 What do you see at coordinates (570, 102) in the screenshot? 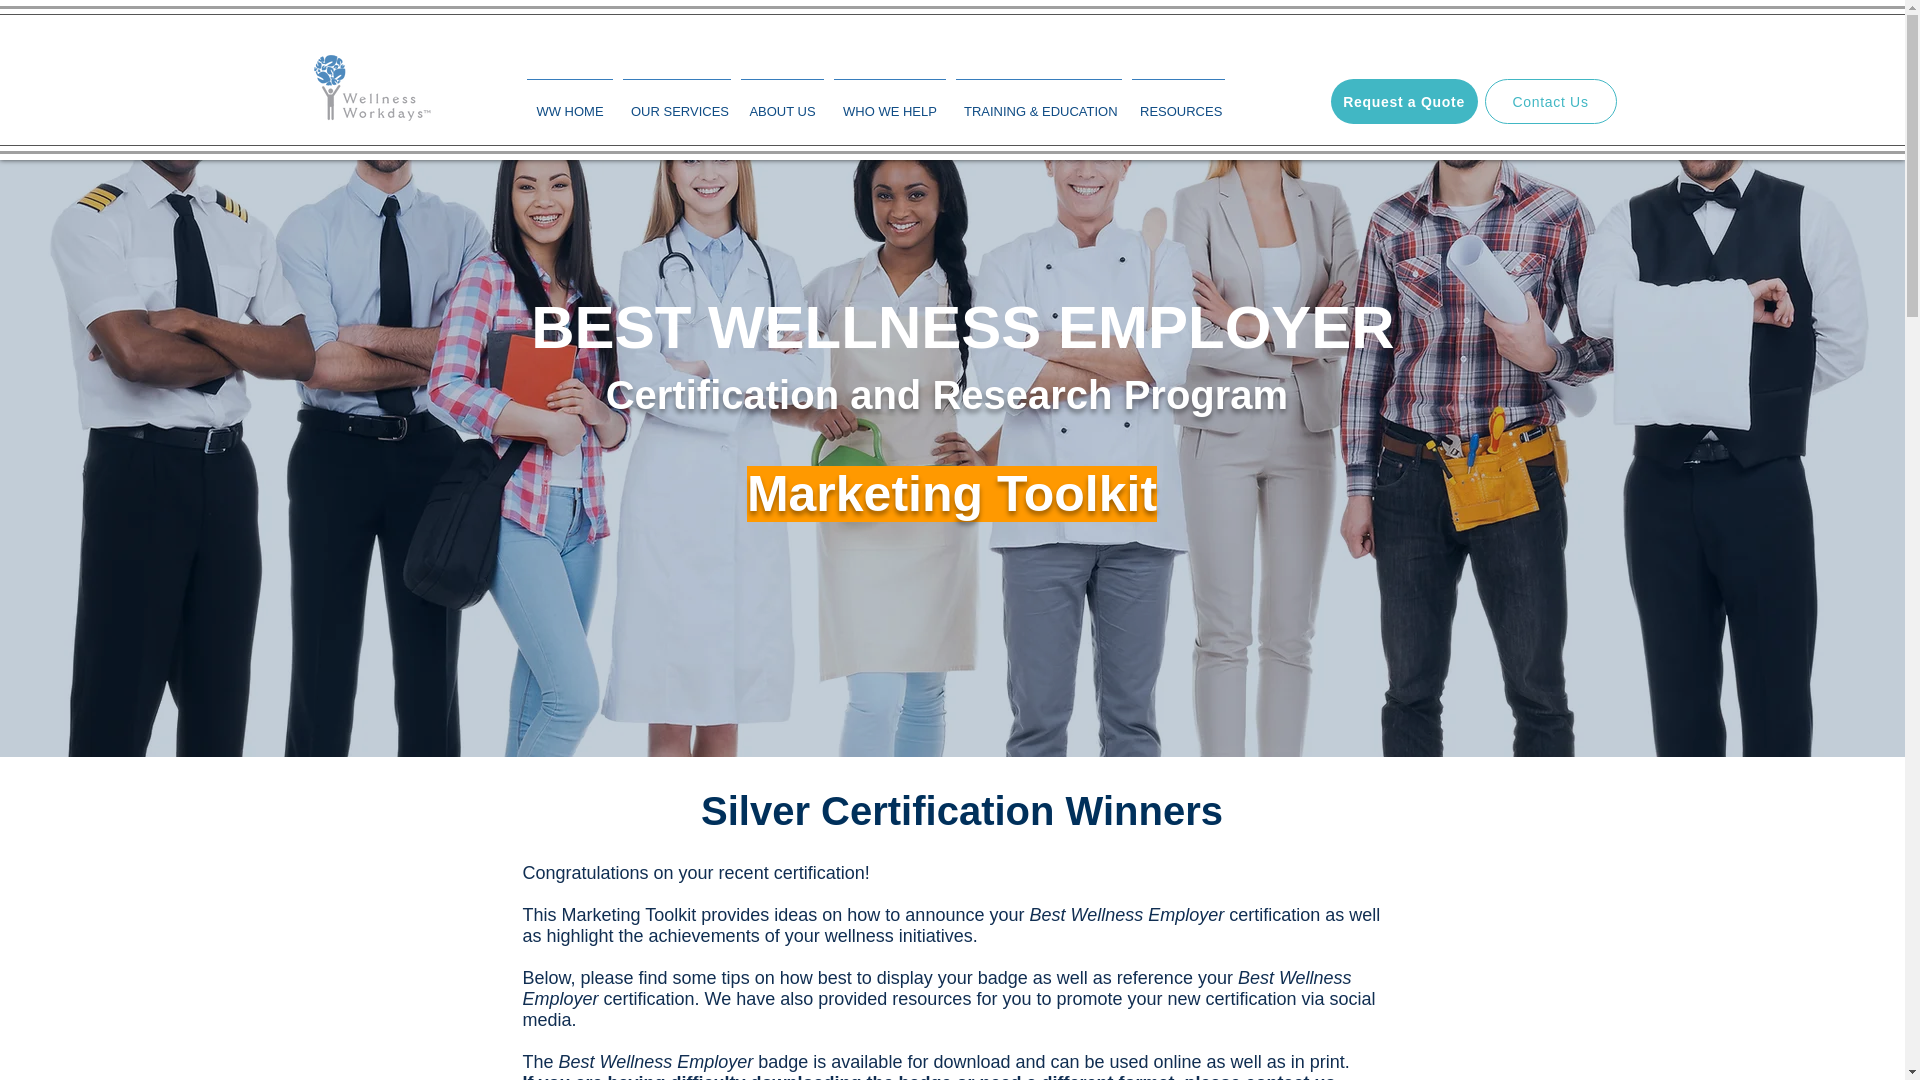
I see `WW HOME` at bounding box center [570, 102].